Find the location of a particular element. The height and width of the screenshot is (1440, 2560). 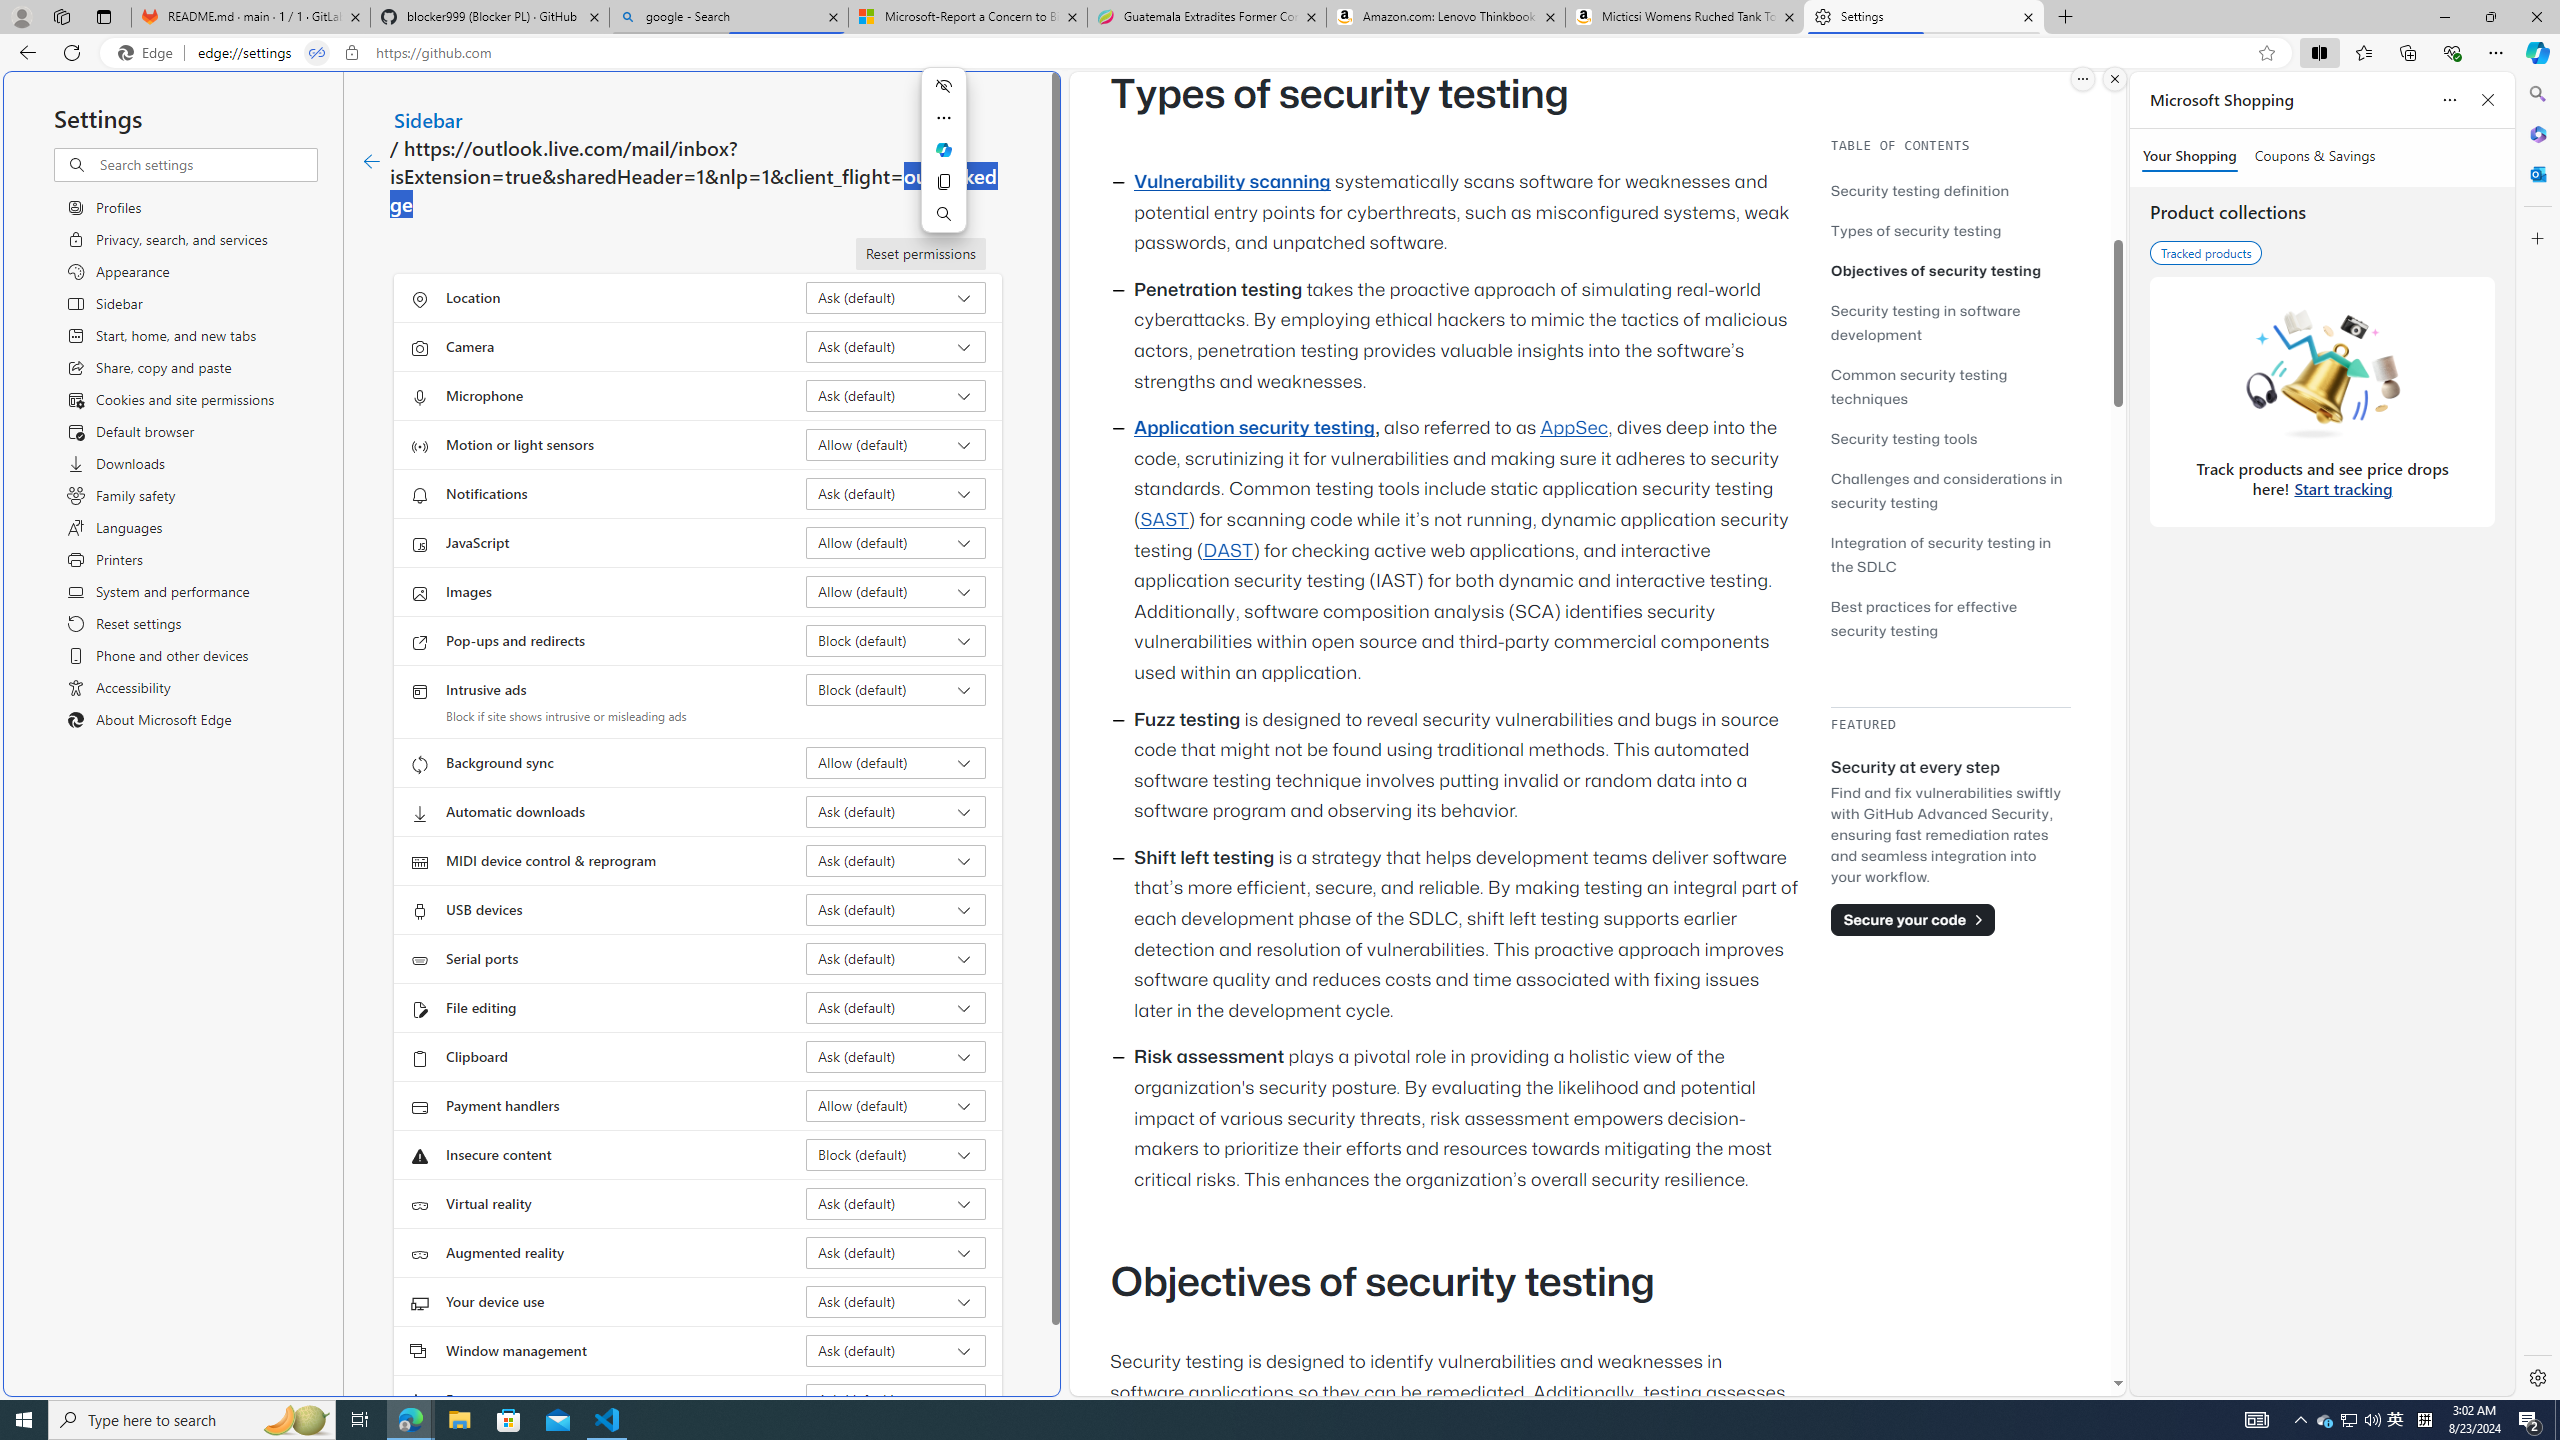

Security testing tools is located at coordinates (1950, 438).